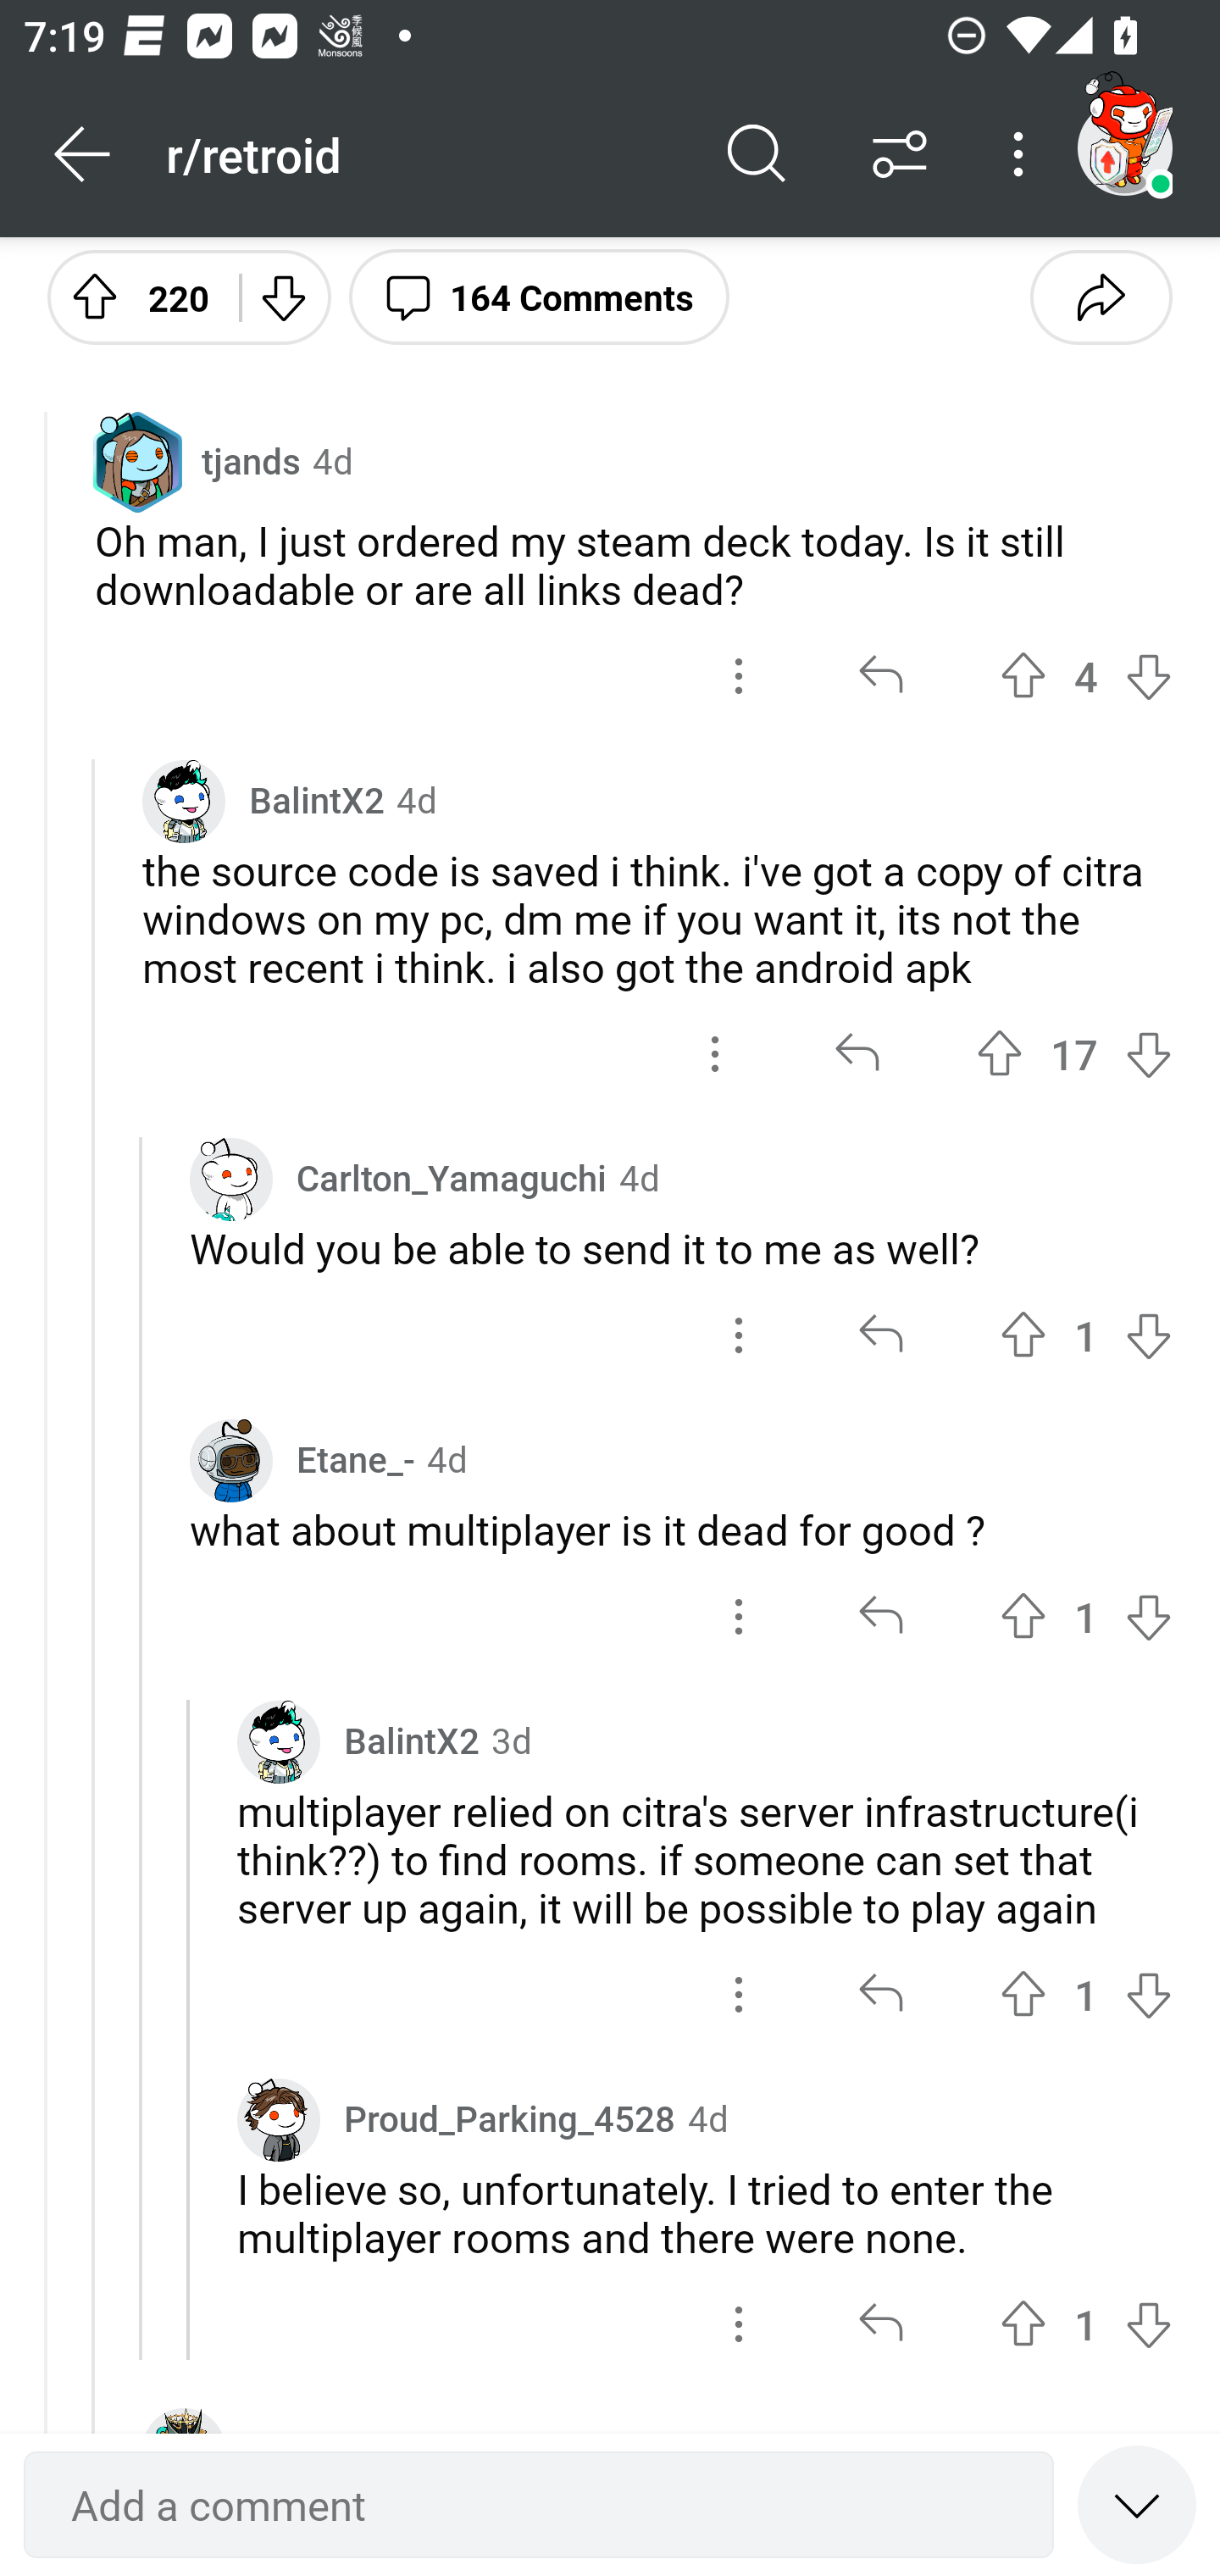  I want to click on TestAppium002 account, so click(1124, 147).